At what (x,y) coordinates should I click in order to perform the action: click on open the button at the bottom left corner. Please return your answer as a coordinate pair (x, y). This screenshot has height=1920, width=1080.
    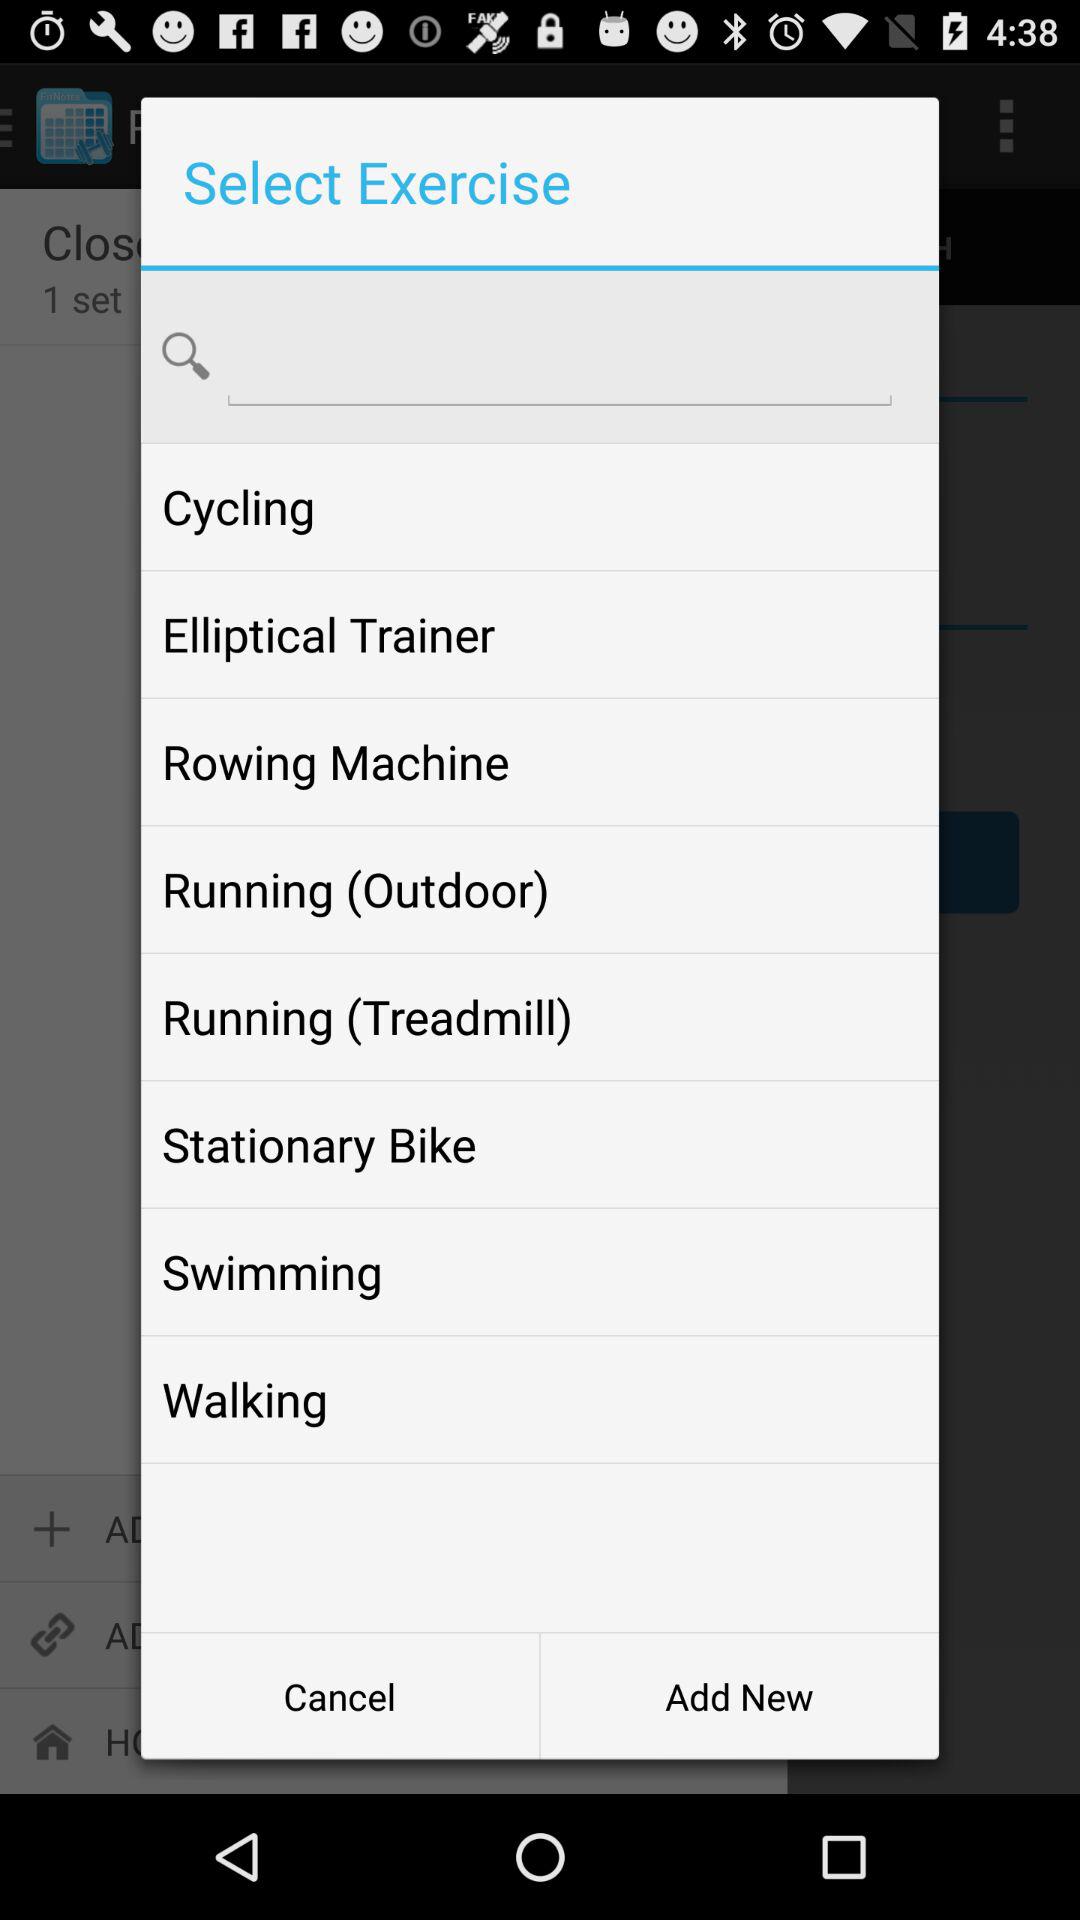
    Looking at the image, I should click on (340, 1696).